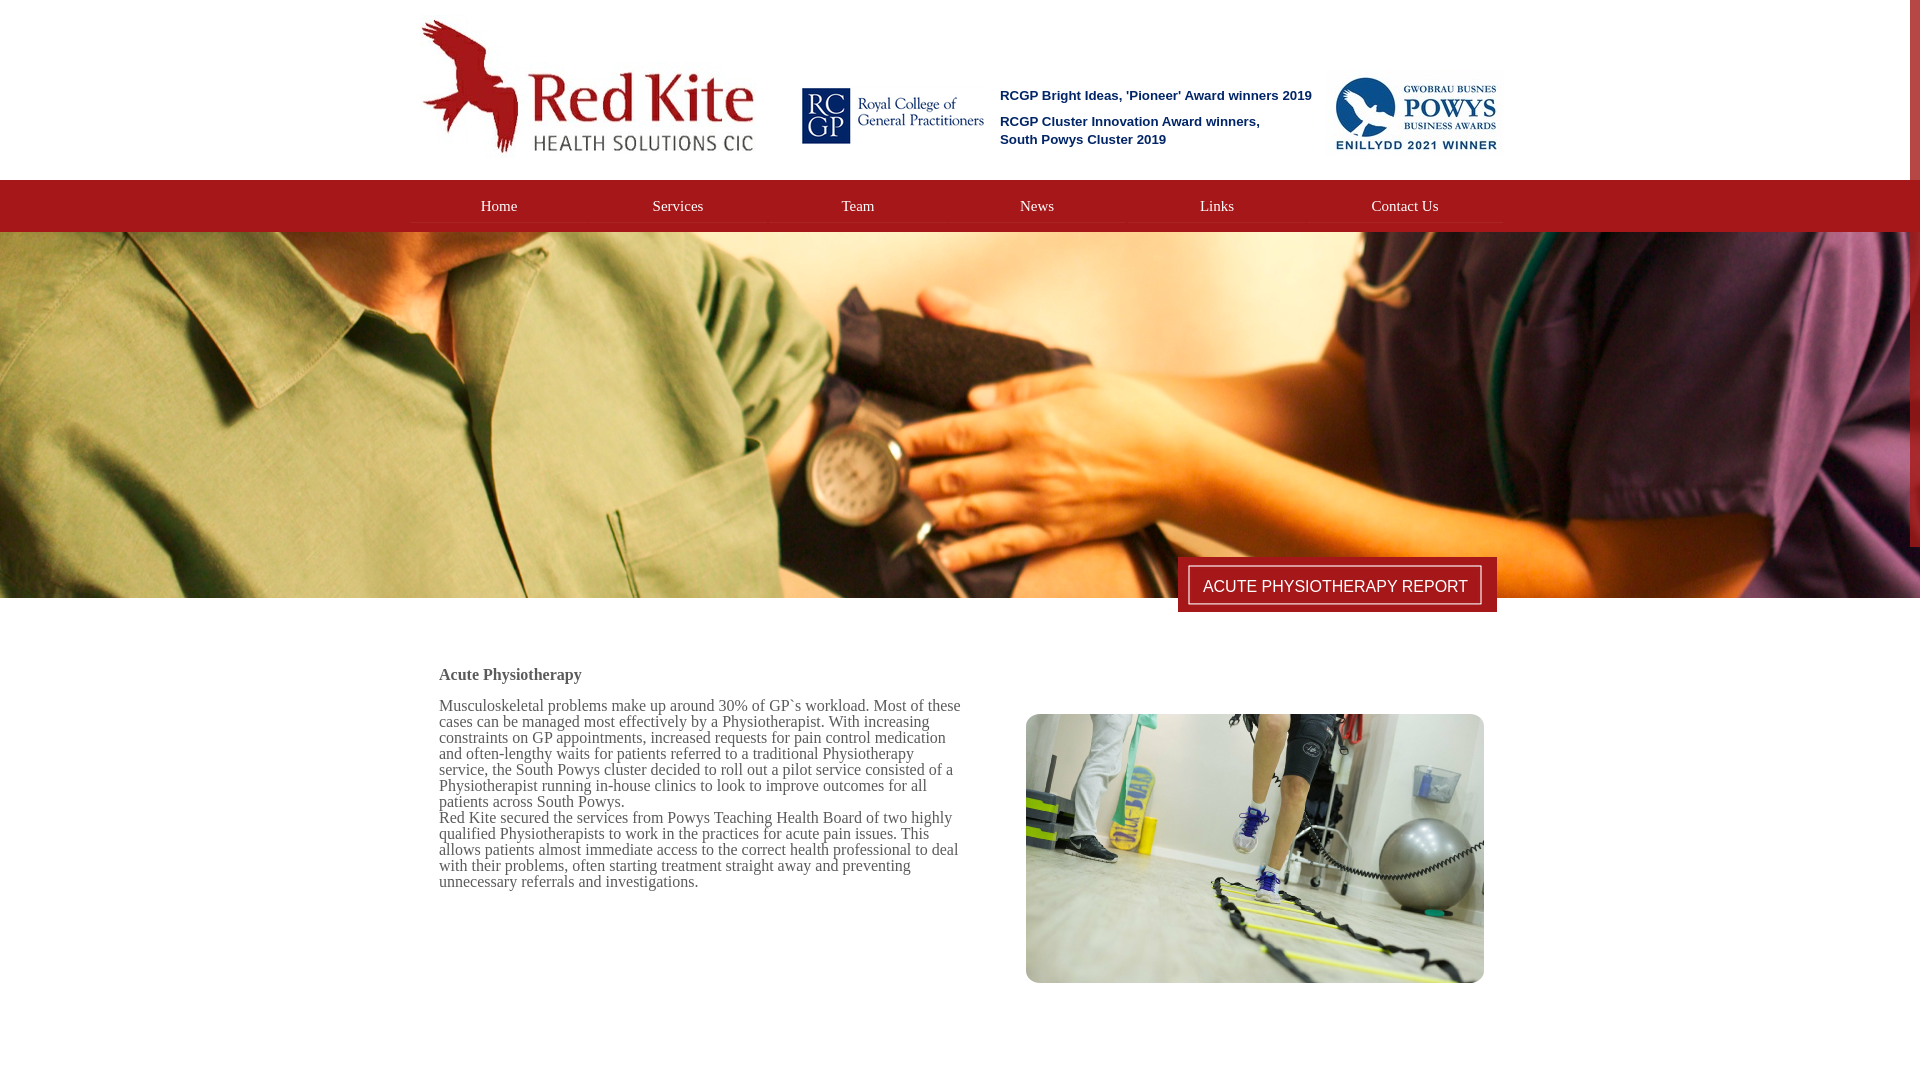  I want to click on Links, so click(1216, 206).